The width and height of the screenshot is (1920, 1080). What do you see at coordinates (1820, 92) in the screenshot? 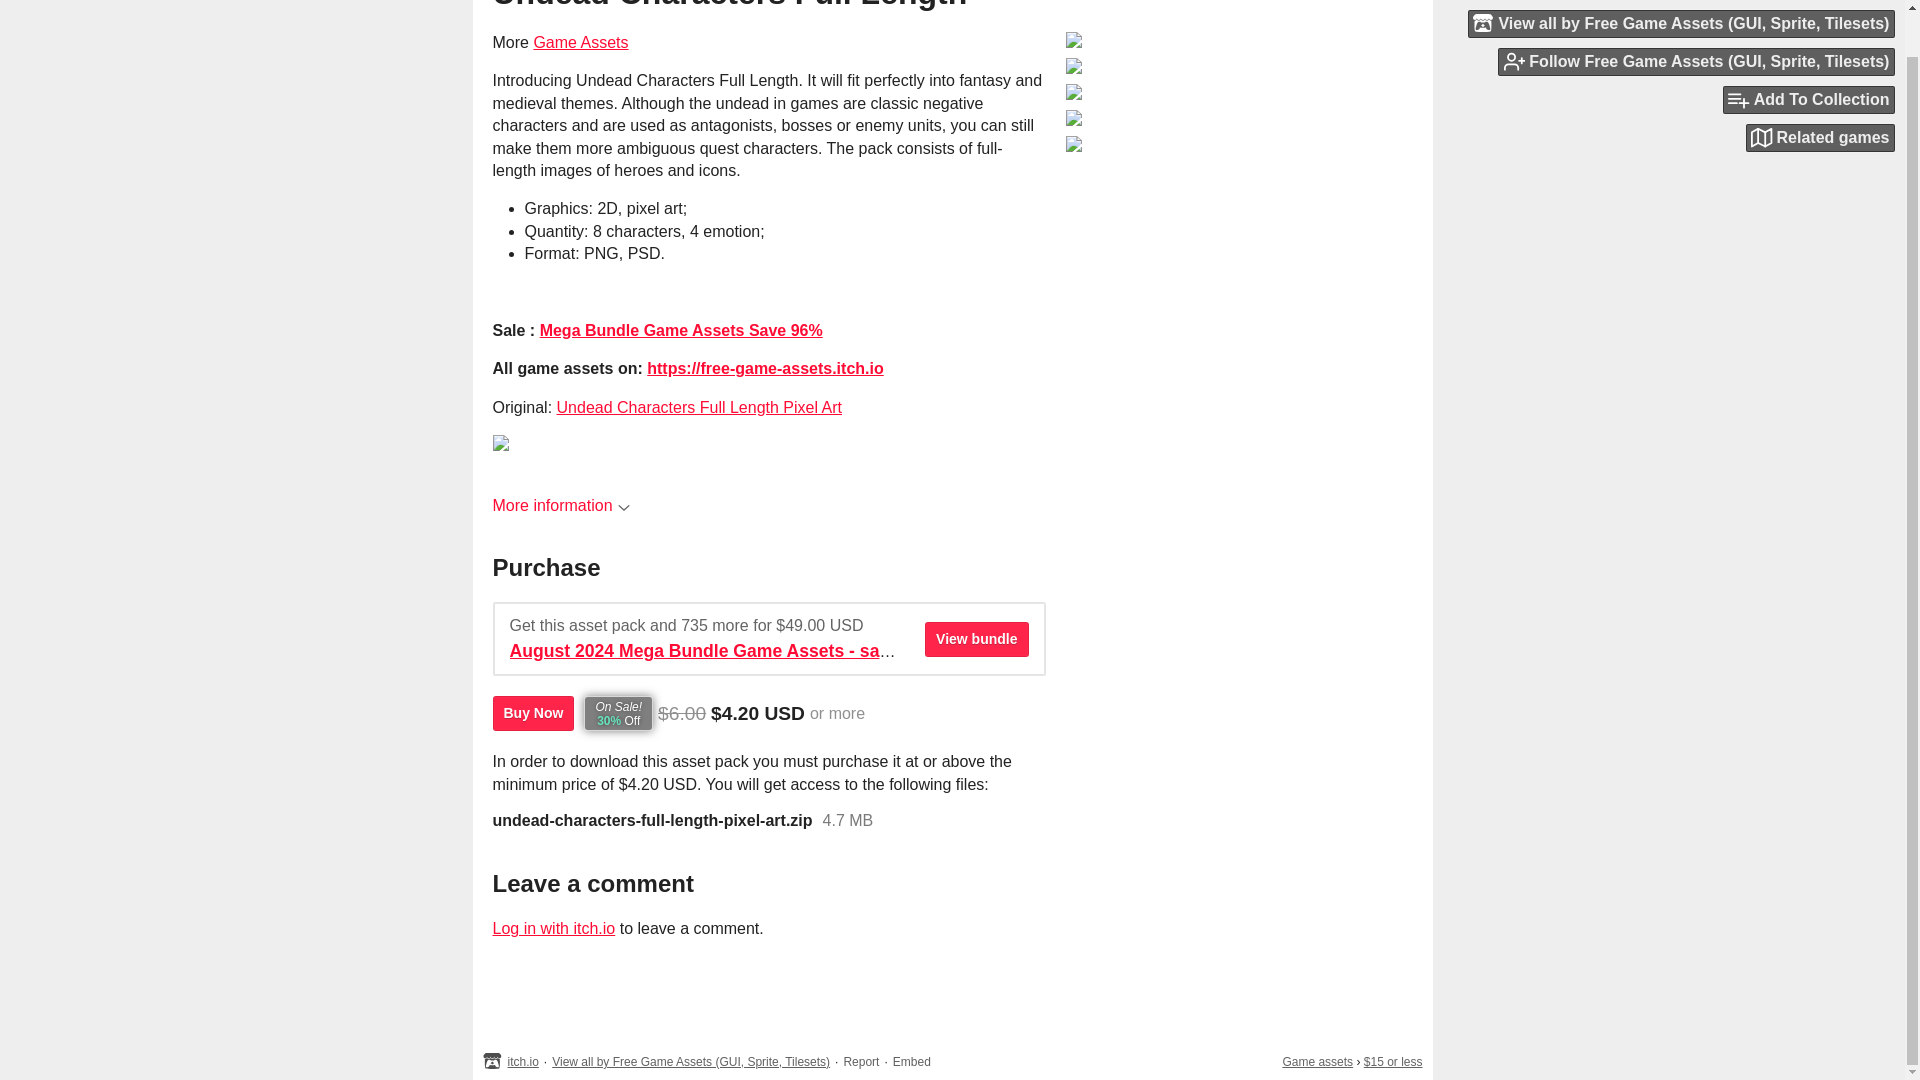
I see `Related games` at bounding box center [1820, 92].